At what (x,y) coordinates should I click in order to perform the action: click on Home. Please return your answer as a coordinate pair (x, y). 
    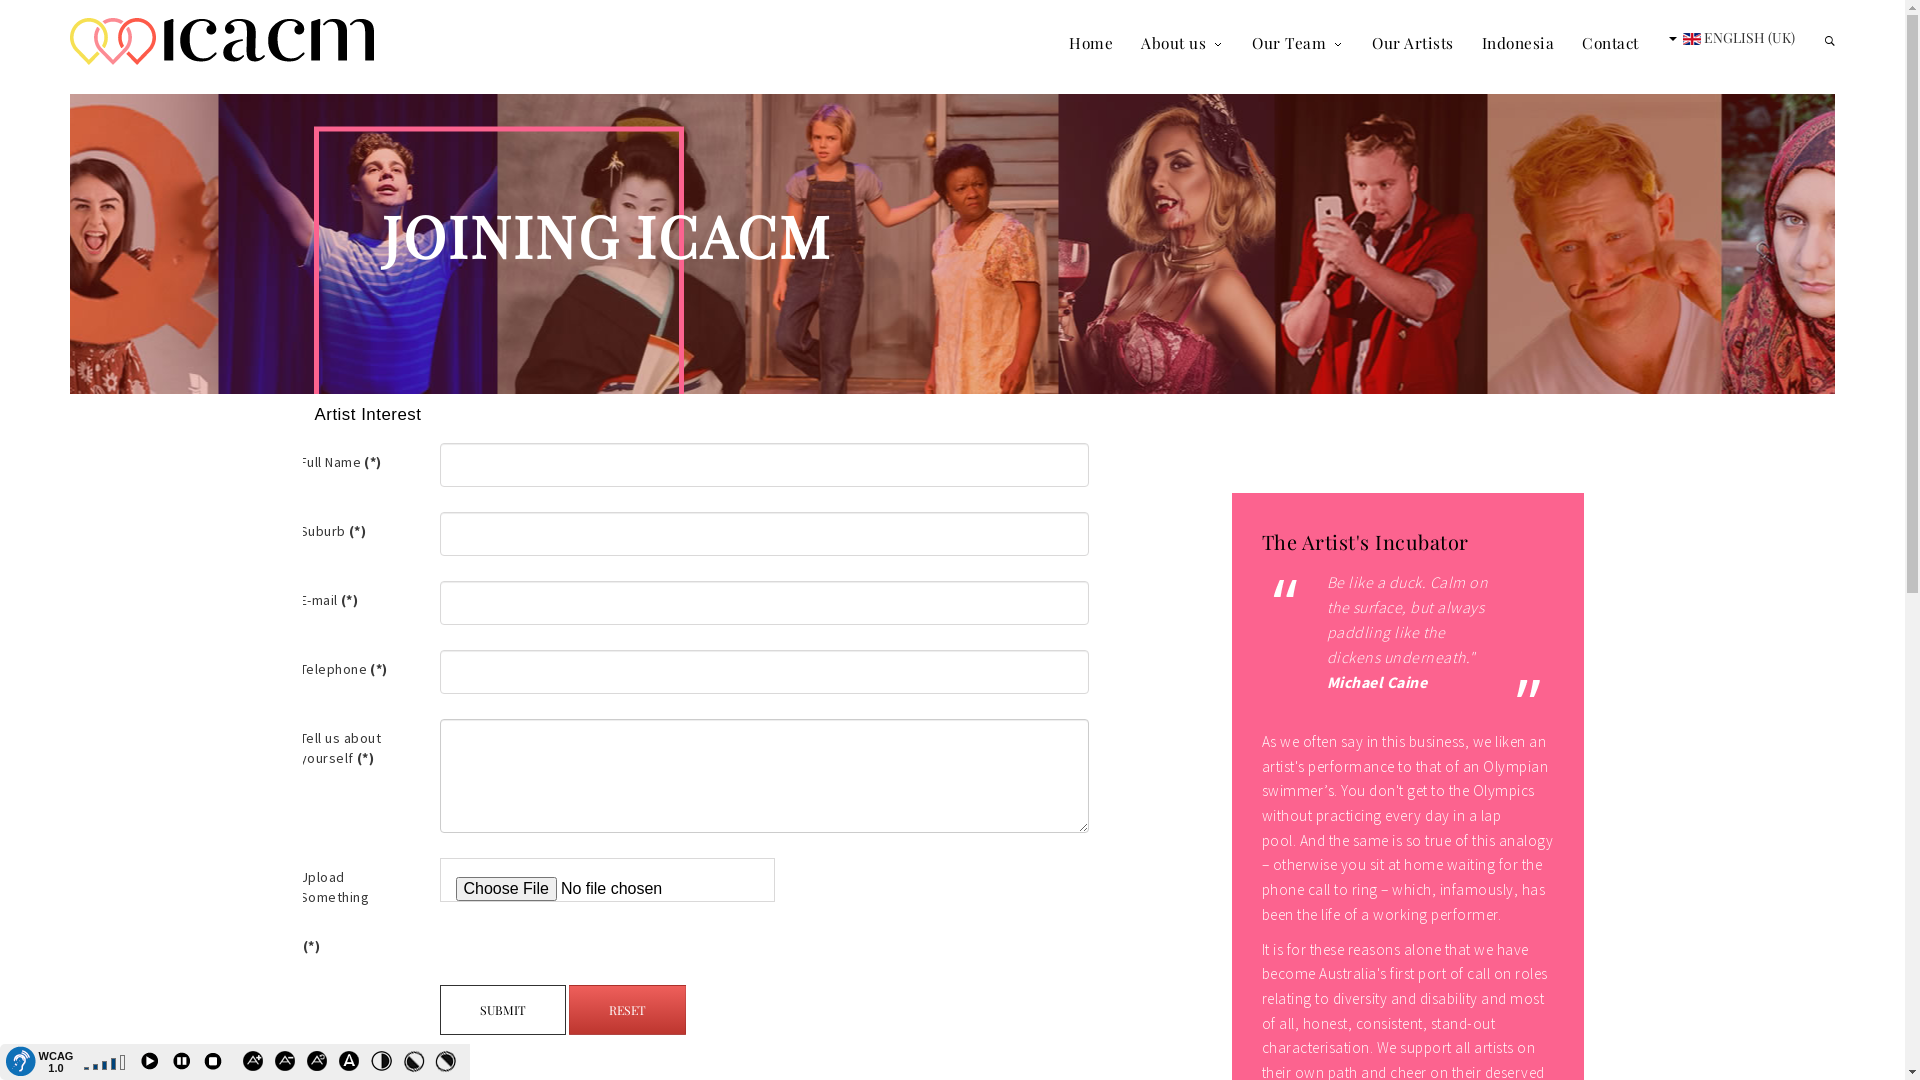
    Looking at the image, I should click on (1091, 42).